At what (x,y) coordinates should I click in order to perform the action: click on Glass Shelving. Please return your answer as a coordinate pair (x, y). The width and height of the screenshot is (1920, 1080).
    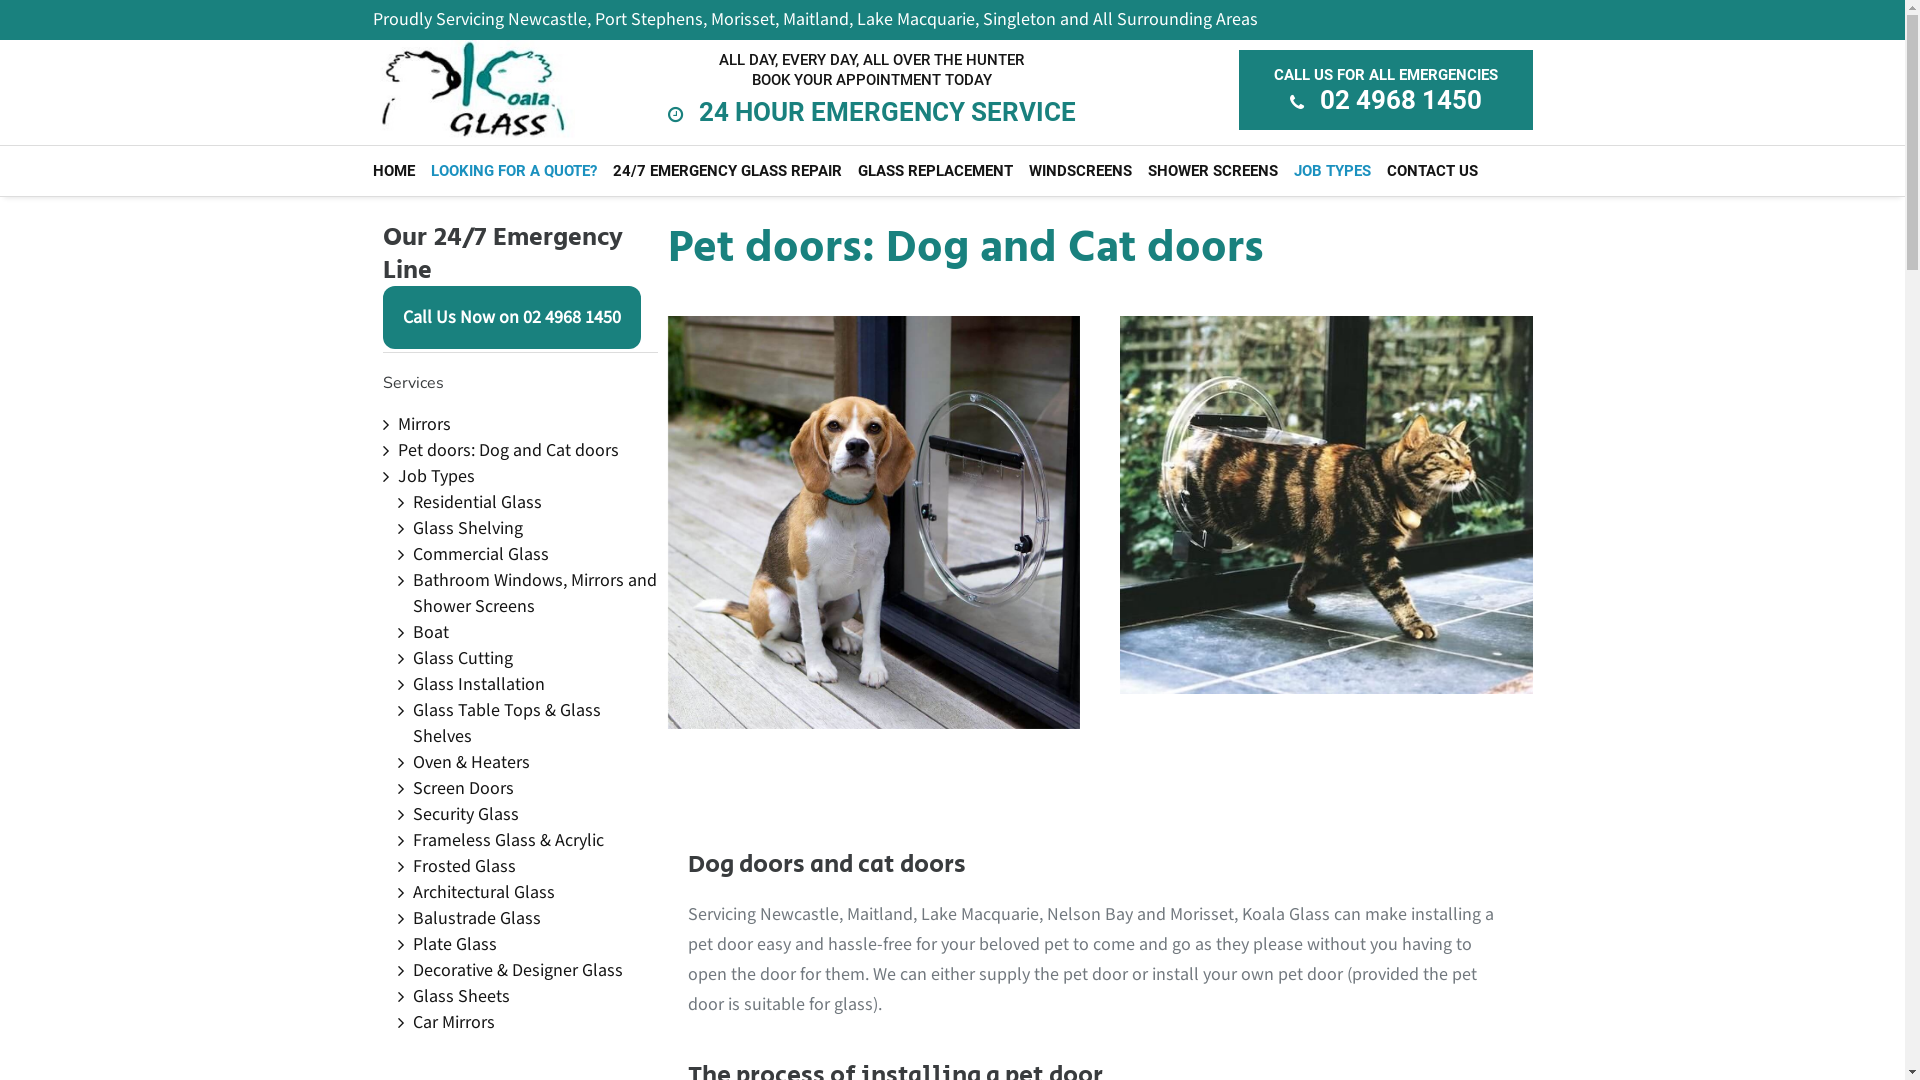
    Looking at the image, I should click on (467, 528).